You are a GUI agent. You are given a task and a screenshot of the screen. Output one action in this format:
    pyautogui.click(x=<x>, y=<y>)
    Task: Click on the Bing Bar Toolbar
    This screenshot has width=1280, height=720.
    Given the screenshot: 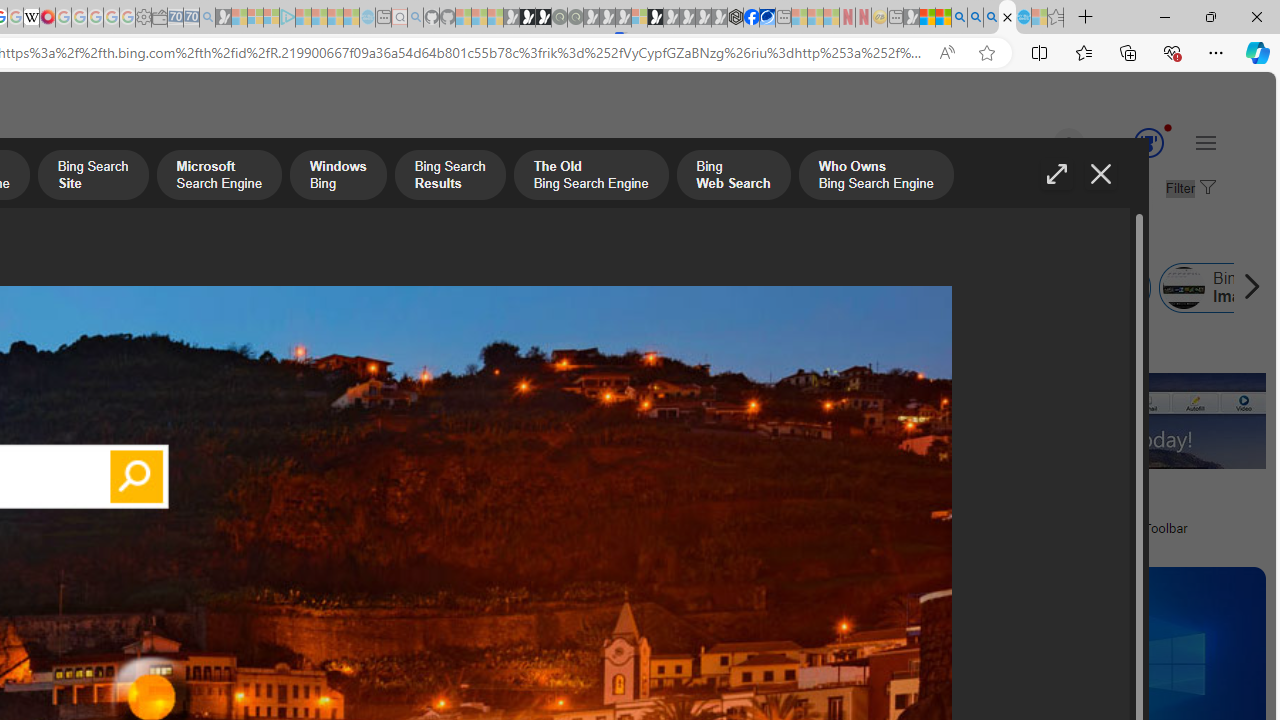 What is the action you would take?
    pyautogui.click(x=561, y=288)
    